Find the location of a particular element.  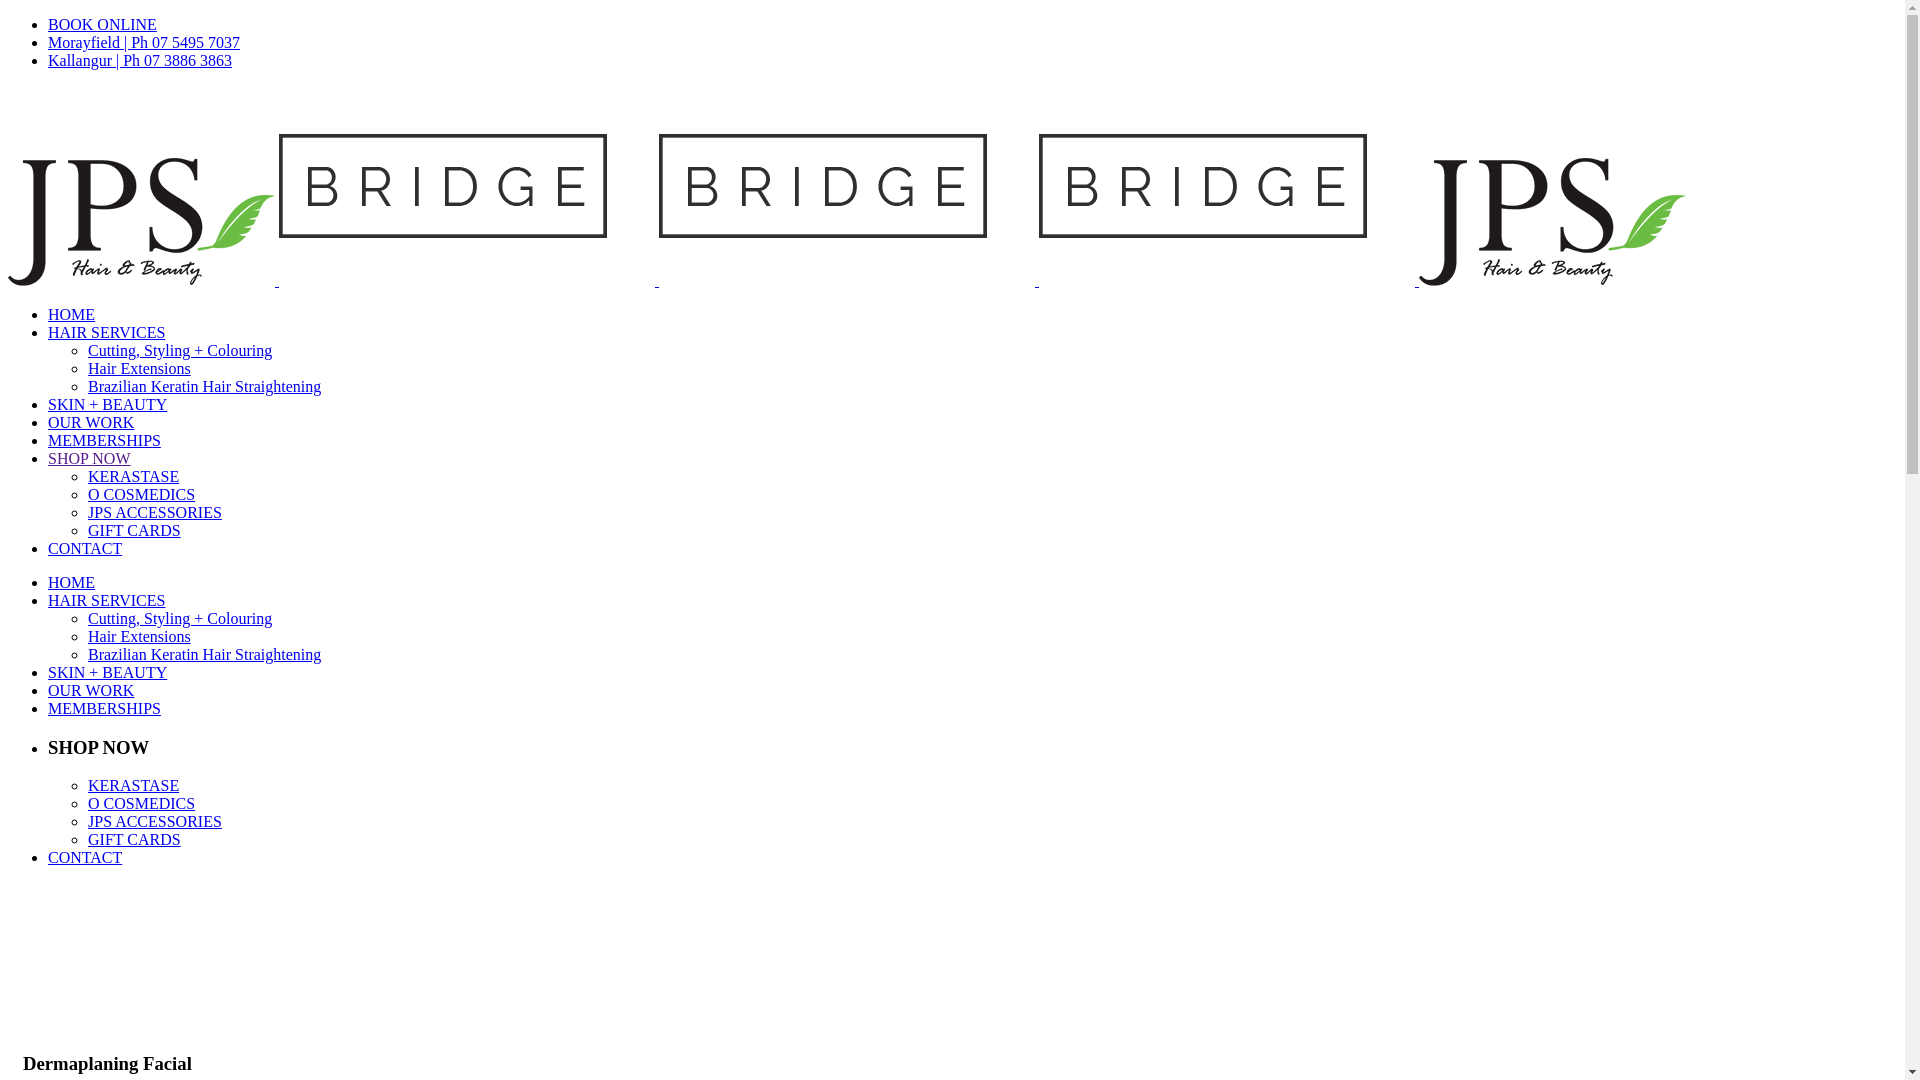

OUR WORK is located at coordinates (91, 422).